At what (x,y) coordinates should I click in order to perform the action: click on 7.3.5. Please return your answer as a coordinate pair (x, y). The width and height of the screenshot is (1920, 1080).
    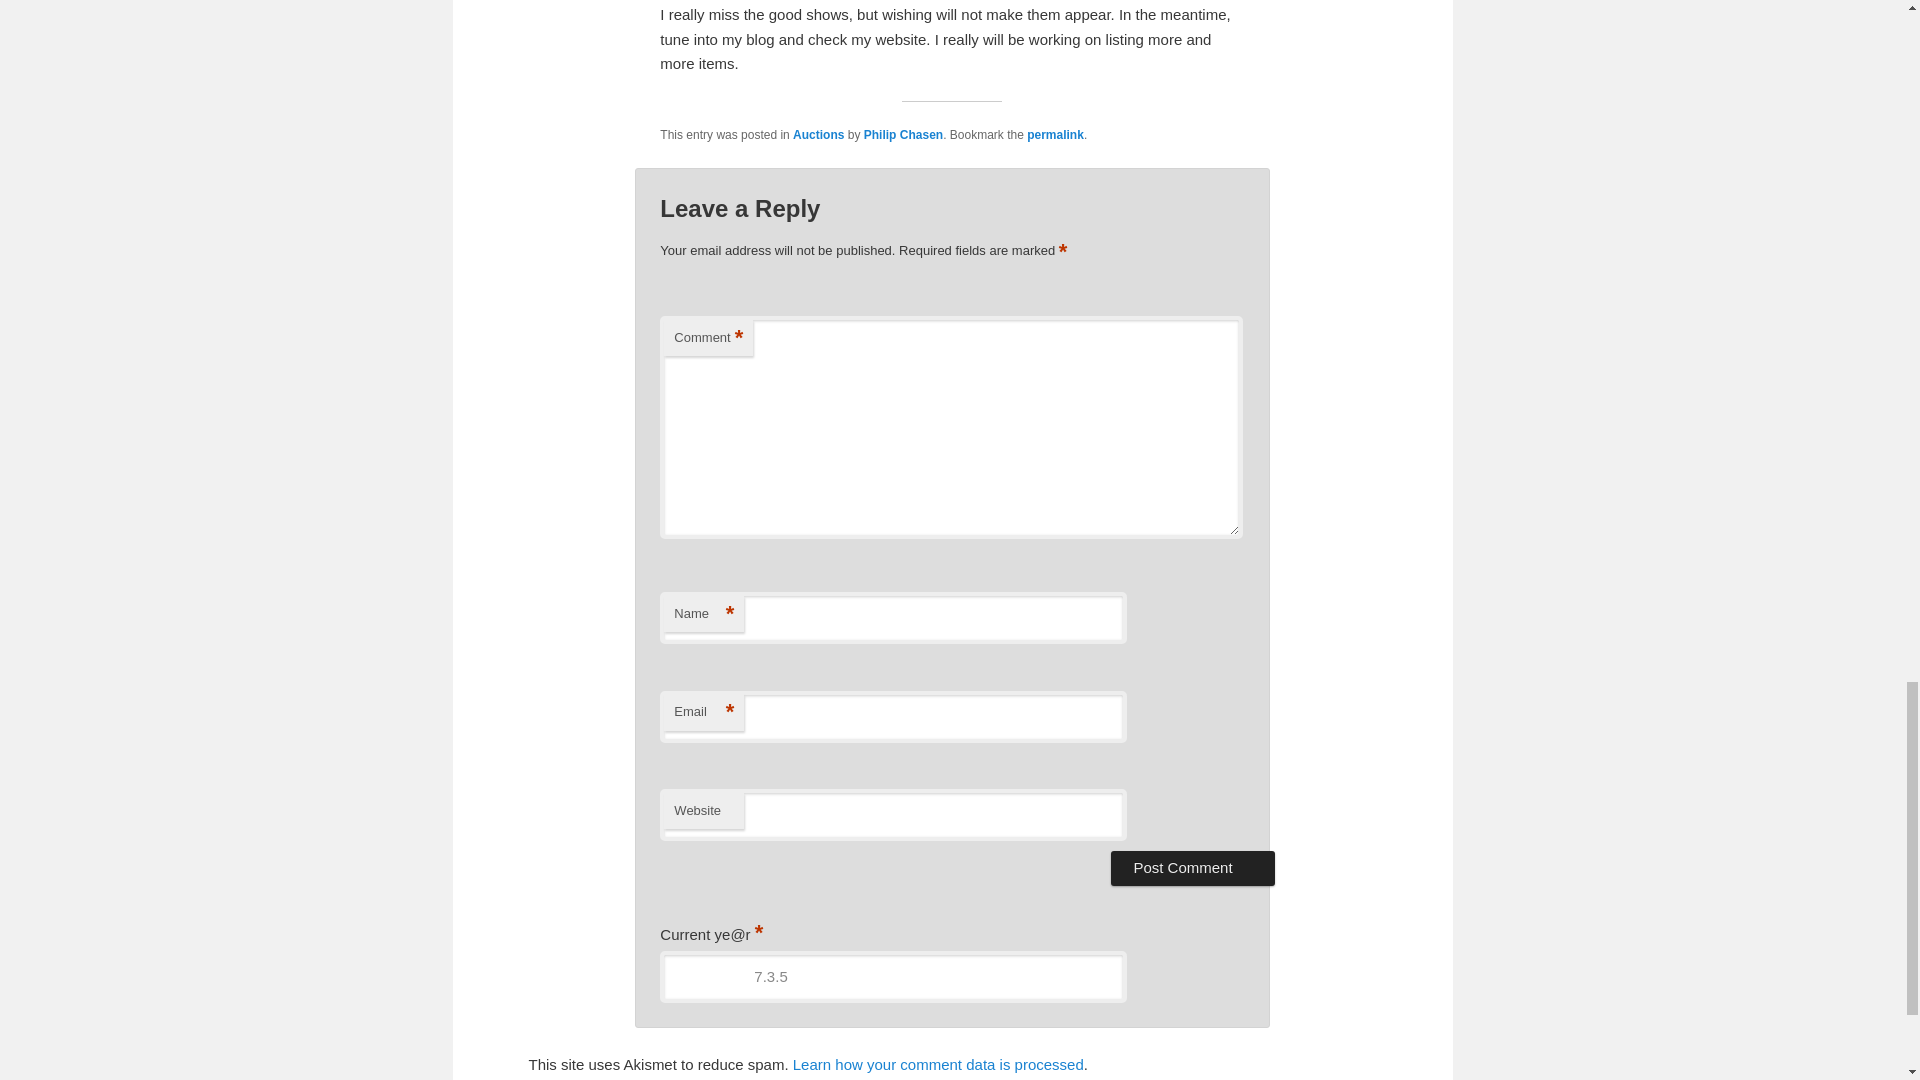
    Looking at the image, I should click on (892, 977).